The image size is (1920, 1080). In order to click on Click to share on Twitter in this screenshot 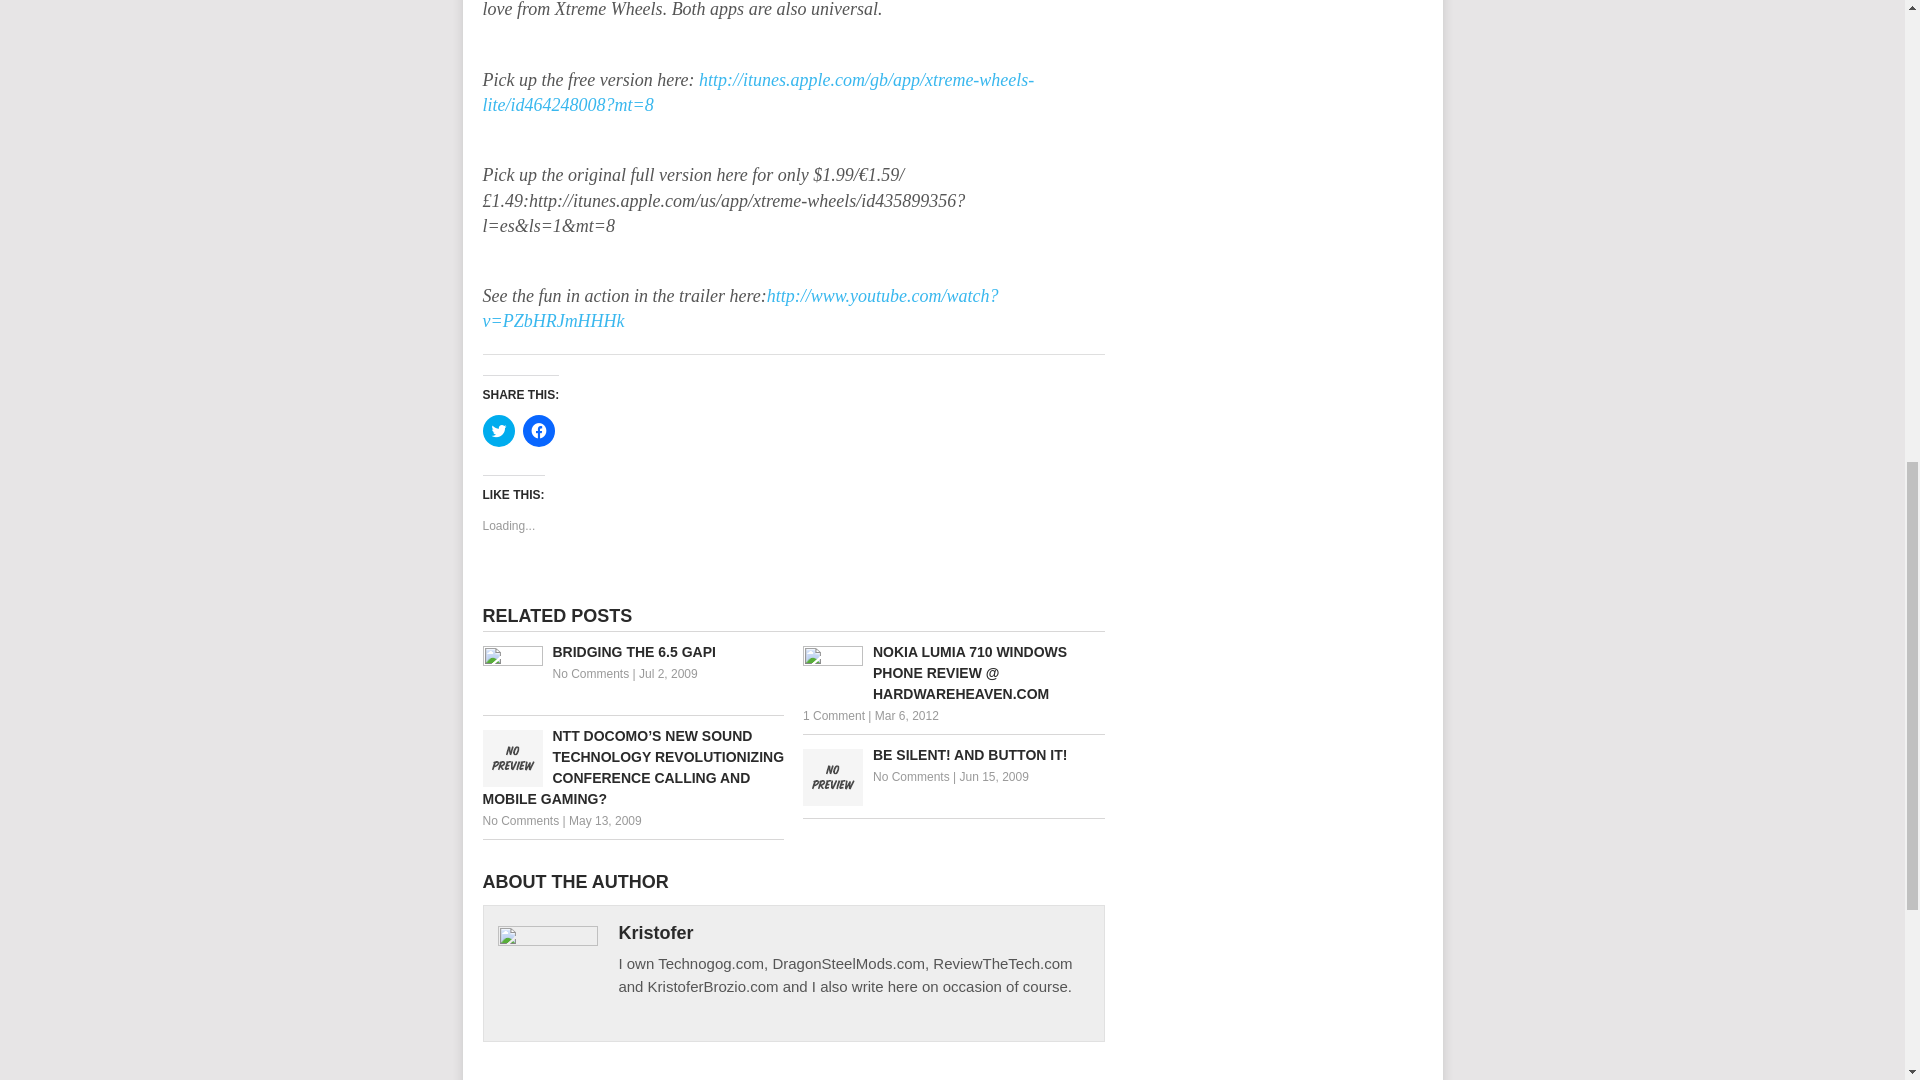, I will do `click(498, 430)`.